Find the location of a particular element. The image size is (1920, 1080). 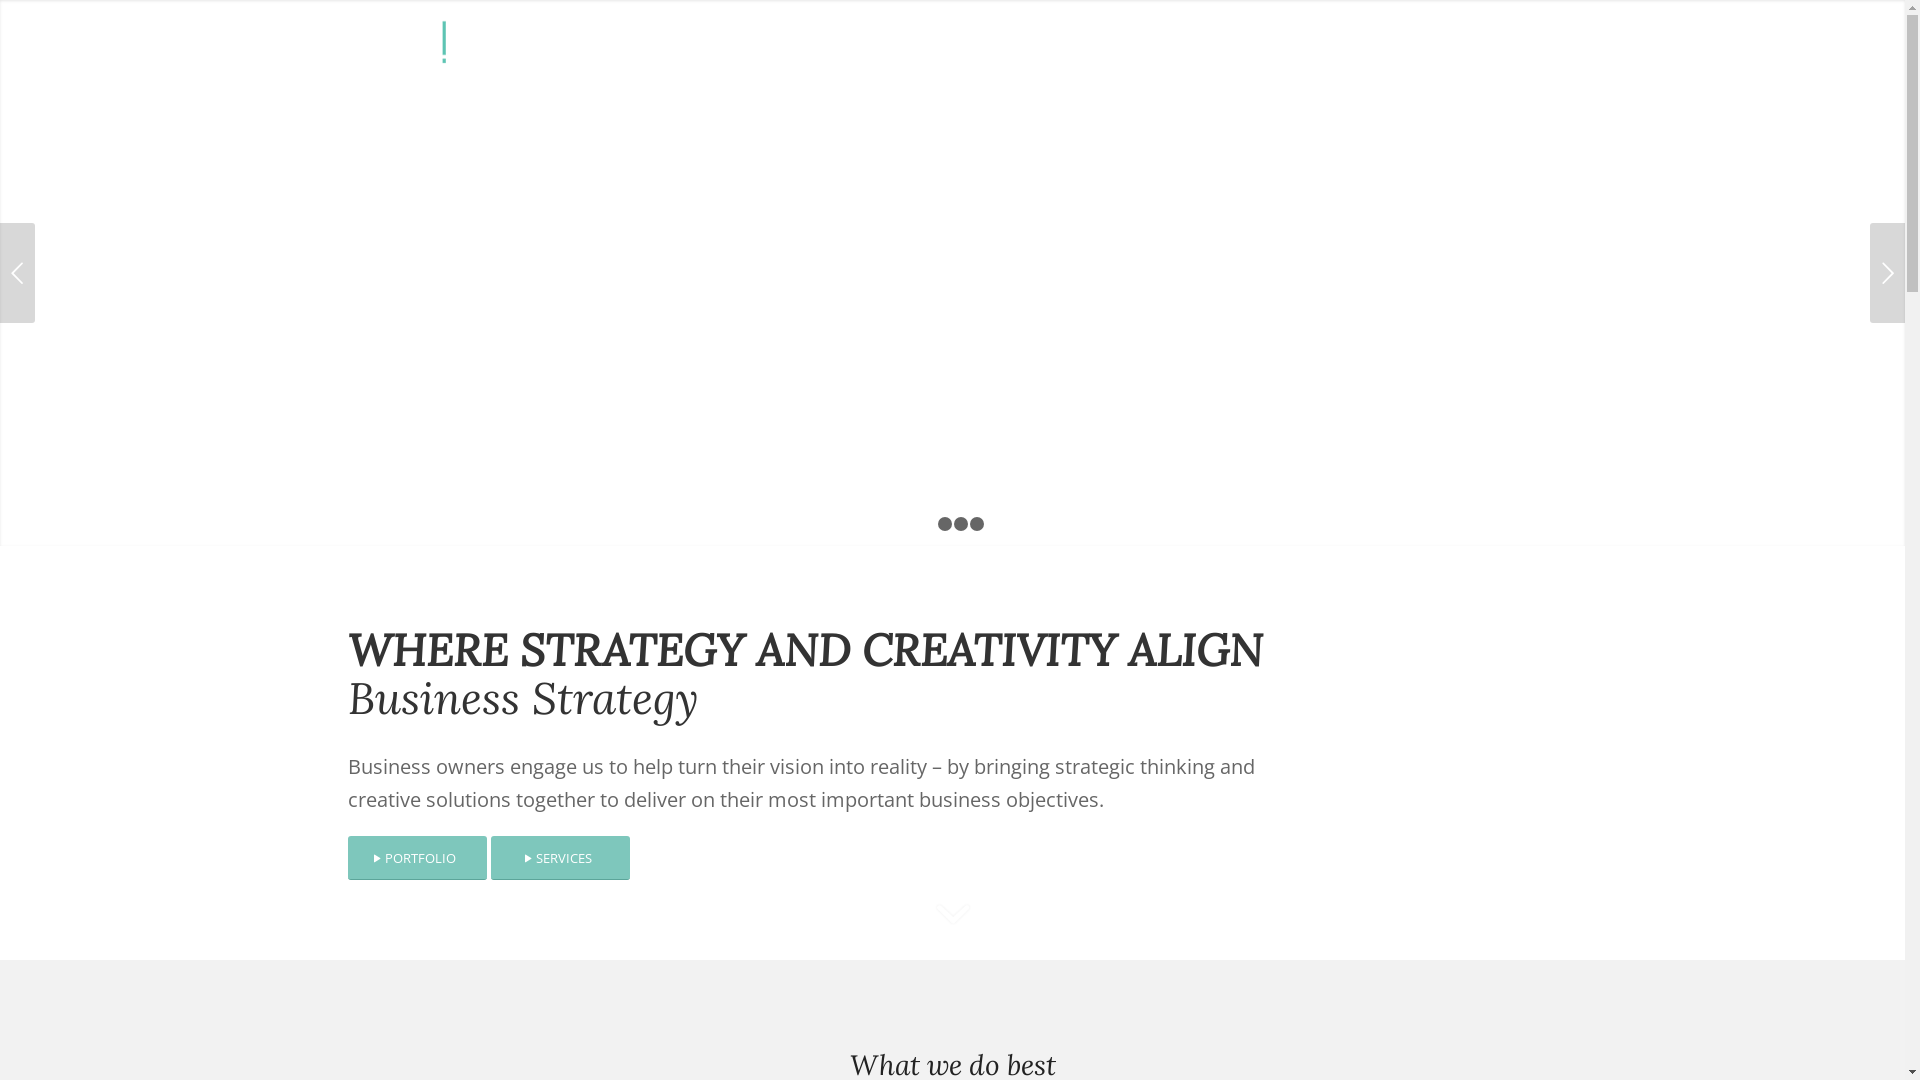

Previous is located at coordinates (18, 273).